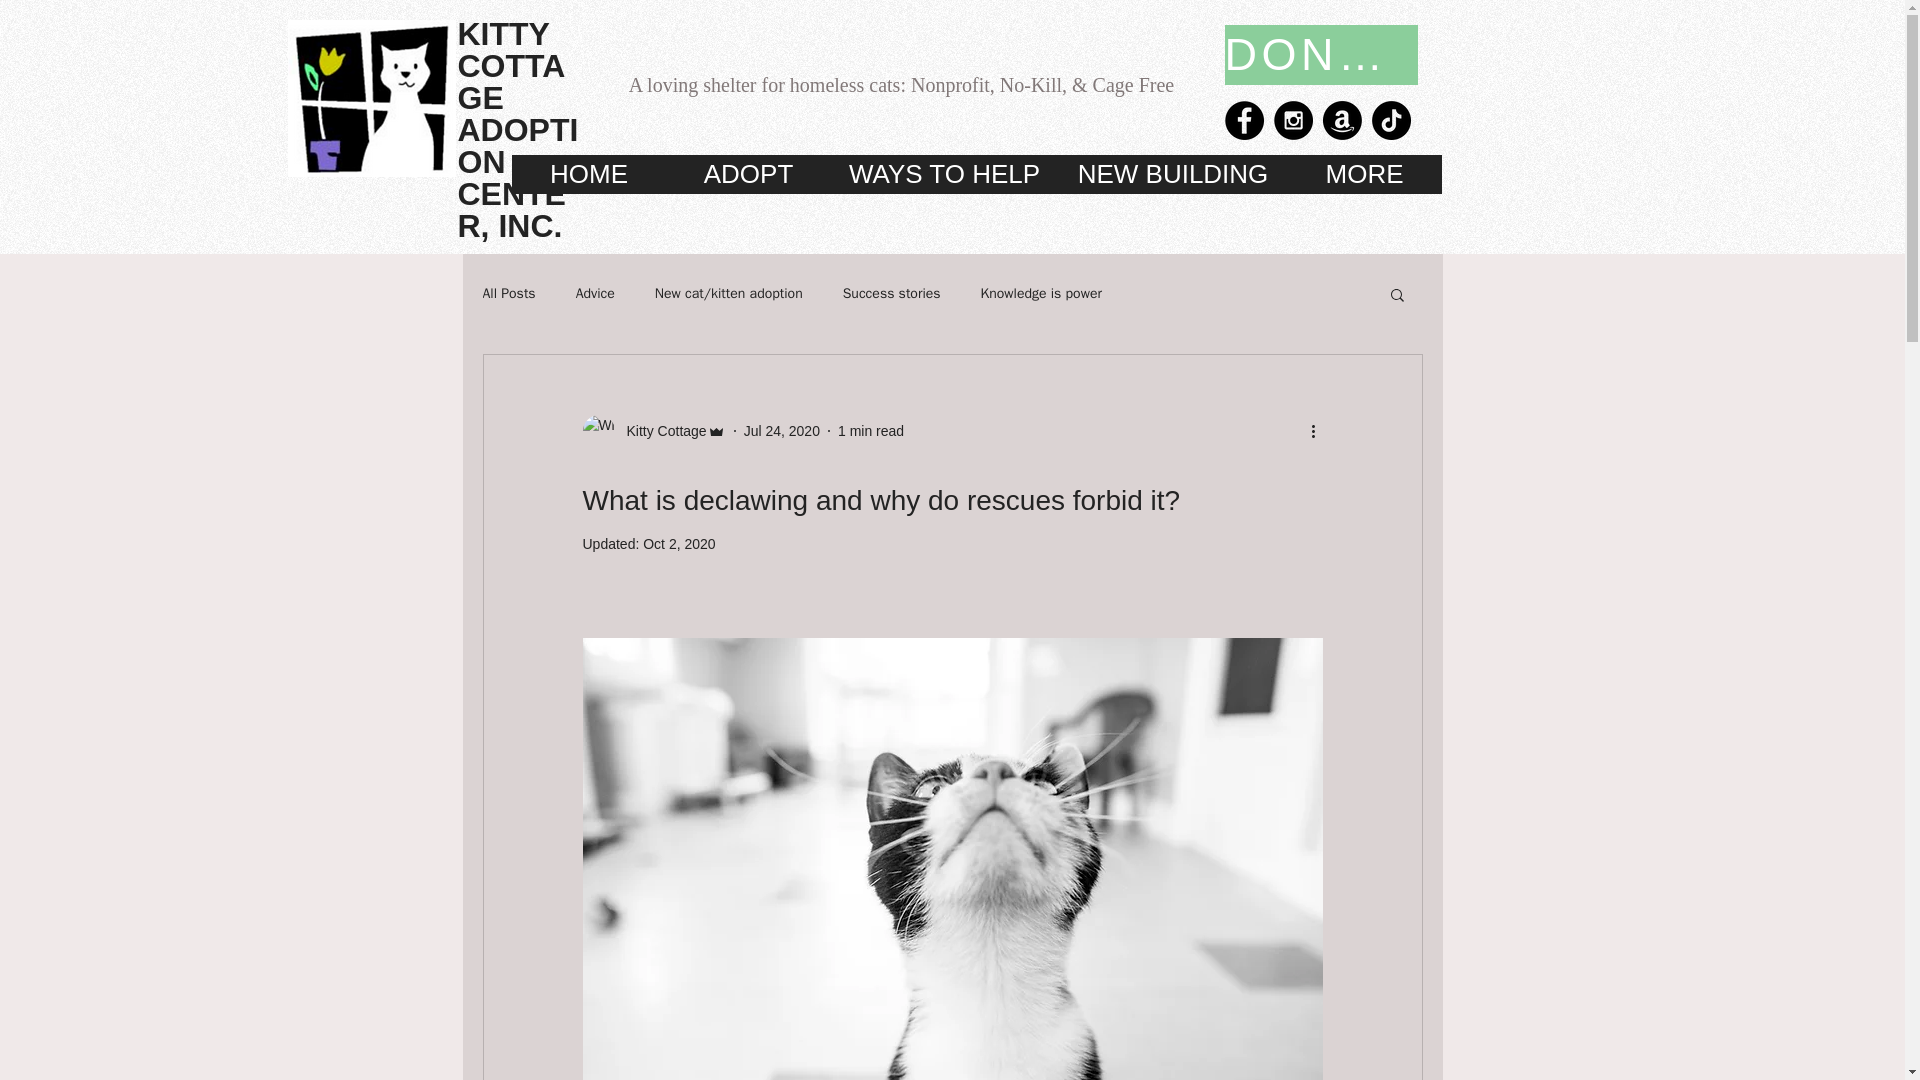 This screenshot has width=1920, height=1080. Describe the element at coordinates (870, 430) in the screenshot. I see `1 min read` at that location.